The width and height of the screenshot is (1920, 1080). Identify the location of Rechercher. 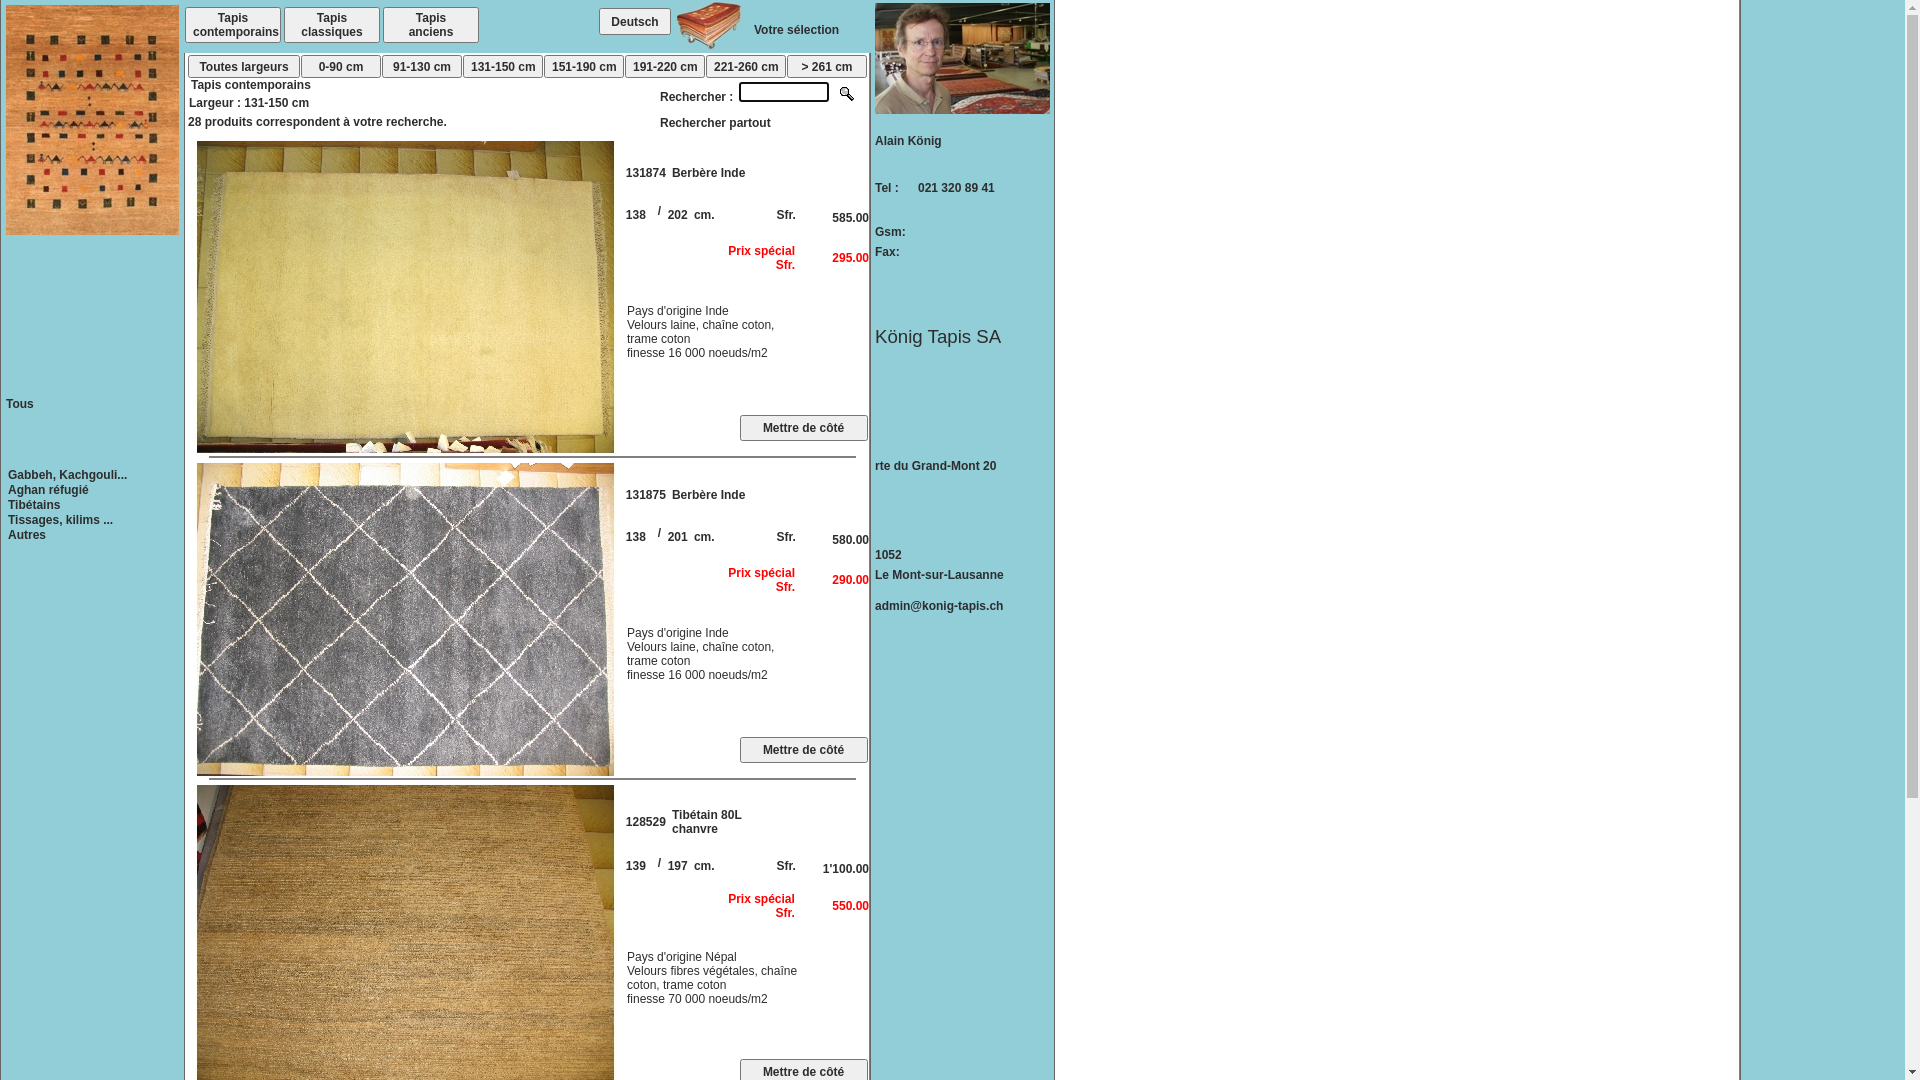
(848, 102).